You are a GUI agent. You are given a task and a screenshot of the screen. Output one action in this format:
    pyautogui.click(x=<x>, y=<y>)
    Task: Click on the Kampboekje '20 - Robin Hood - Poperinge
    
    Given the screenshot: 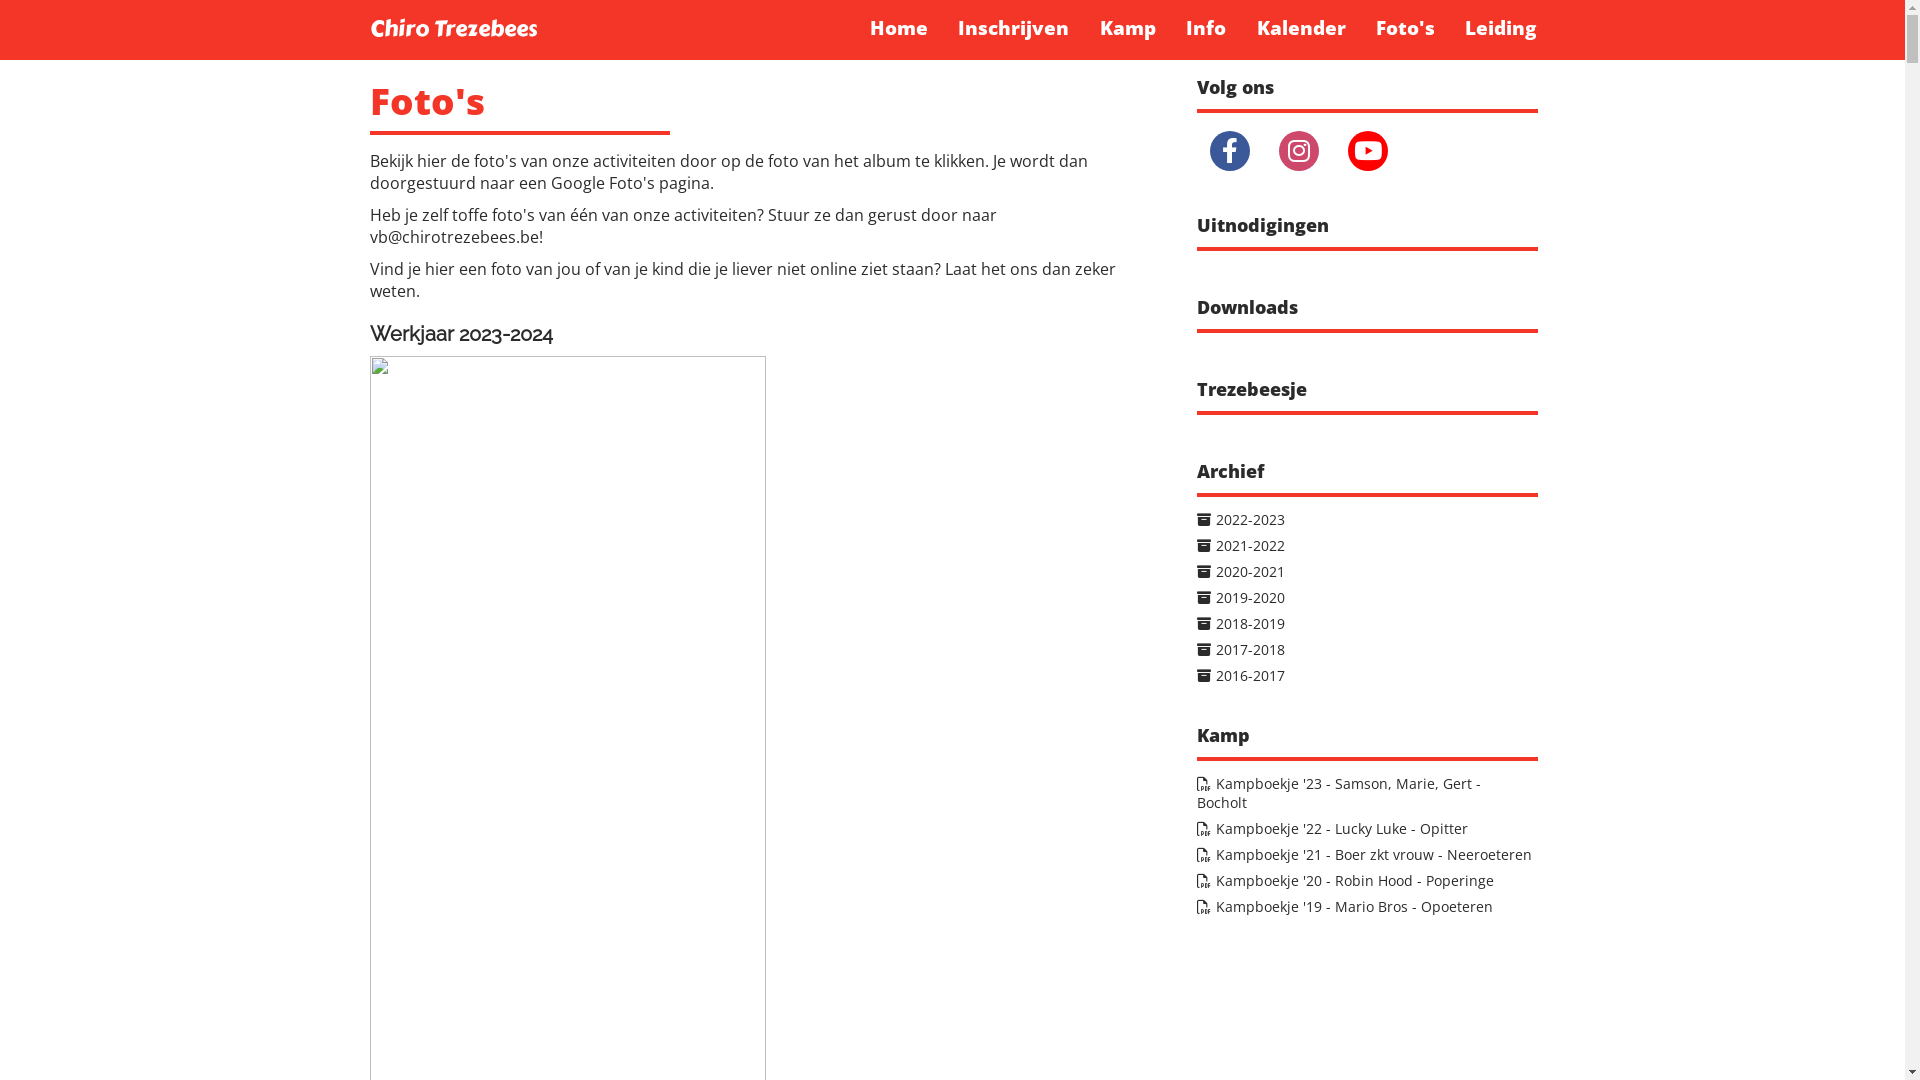 What is the action you would take?
    pyautogui.click(x=953, y=880)
    